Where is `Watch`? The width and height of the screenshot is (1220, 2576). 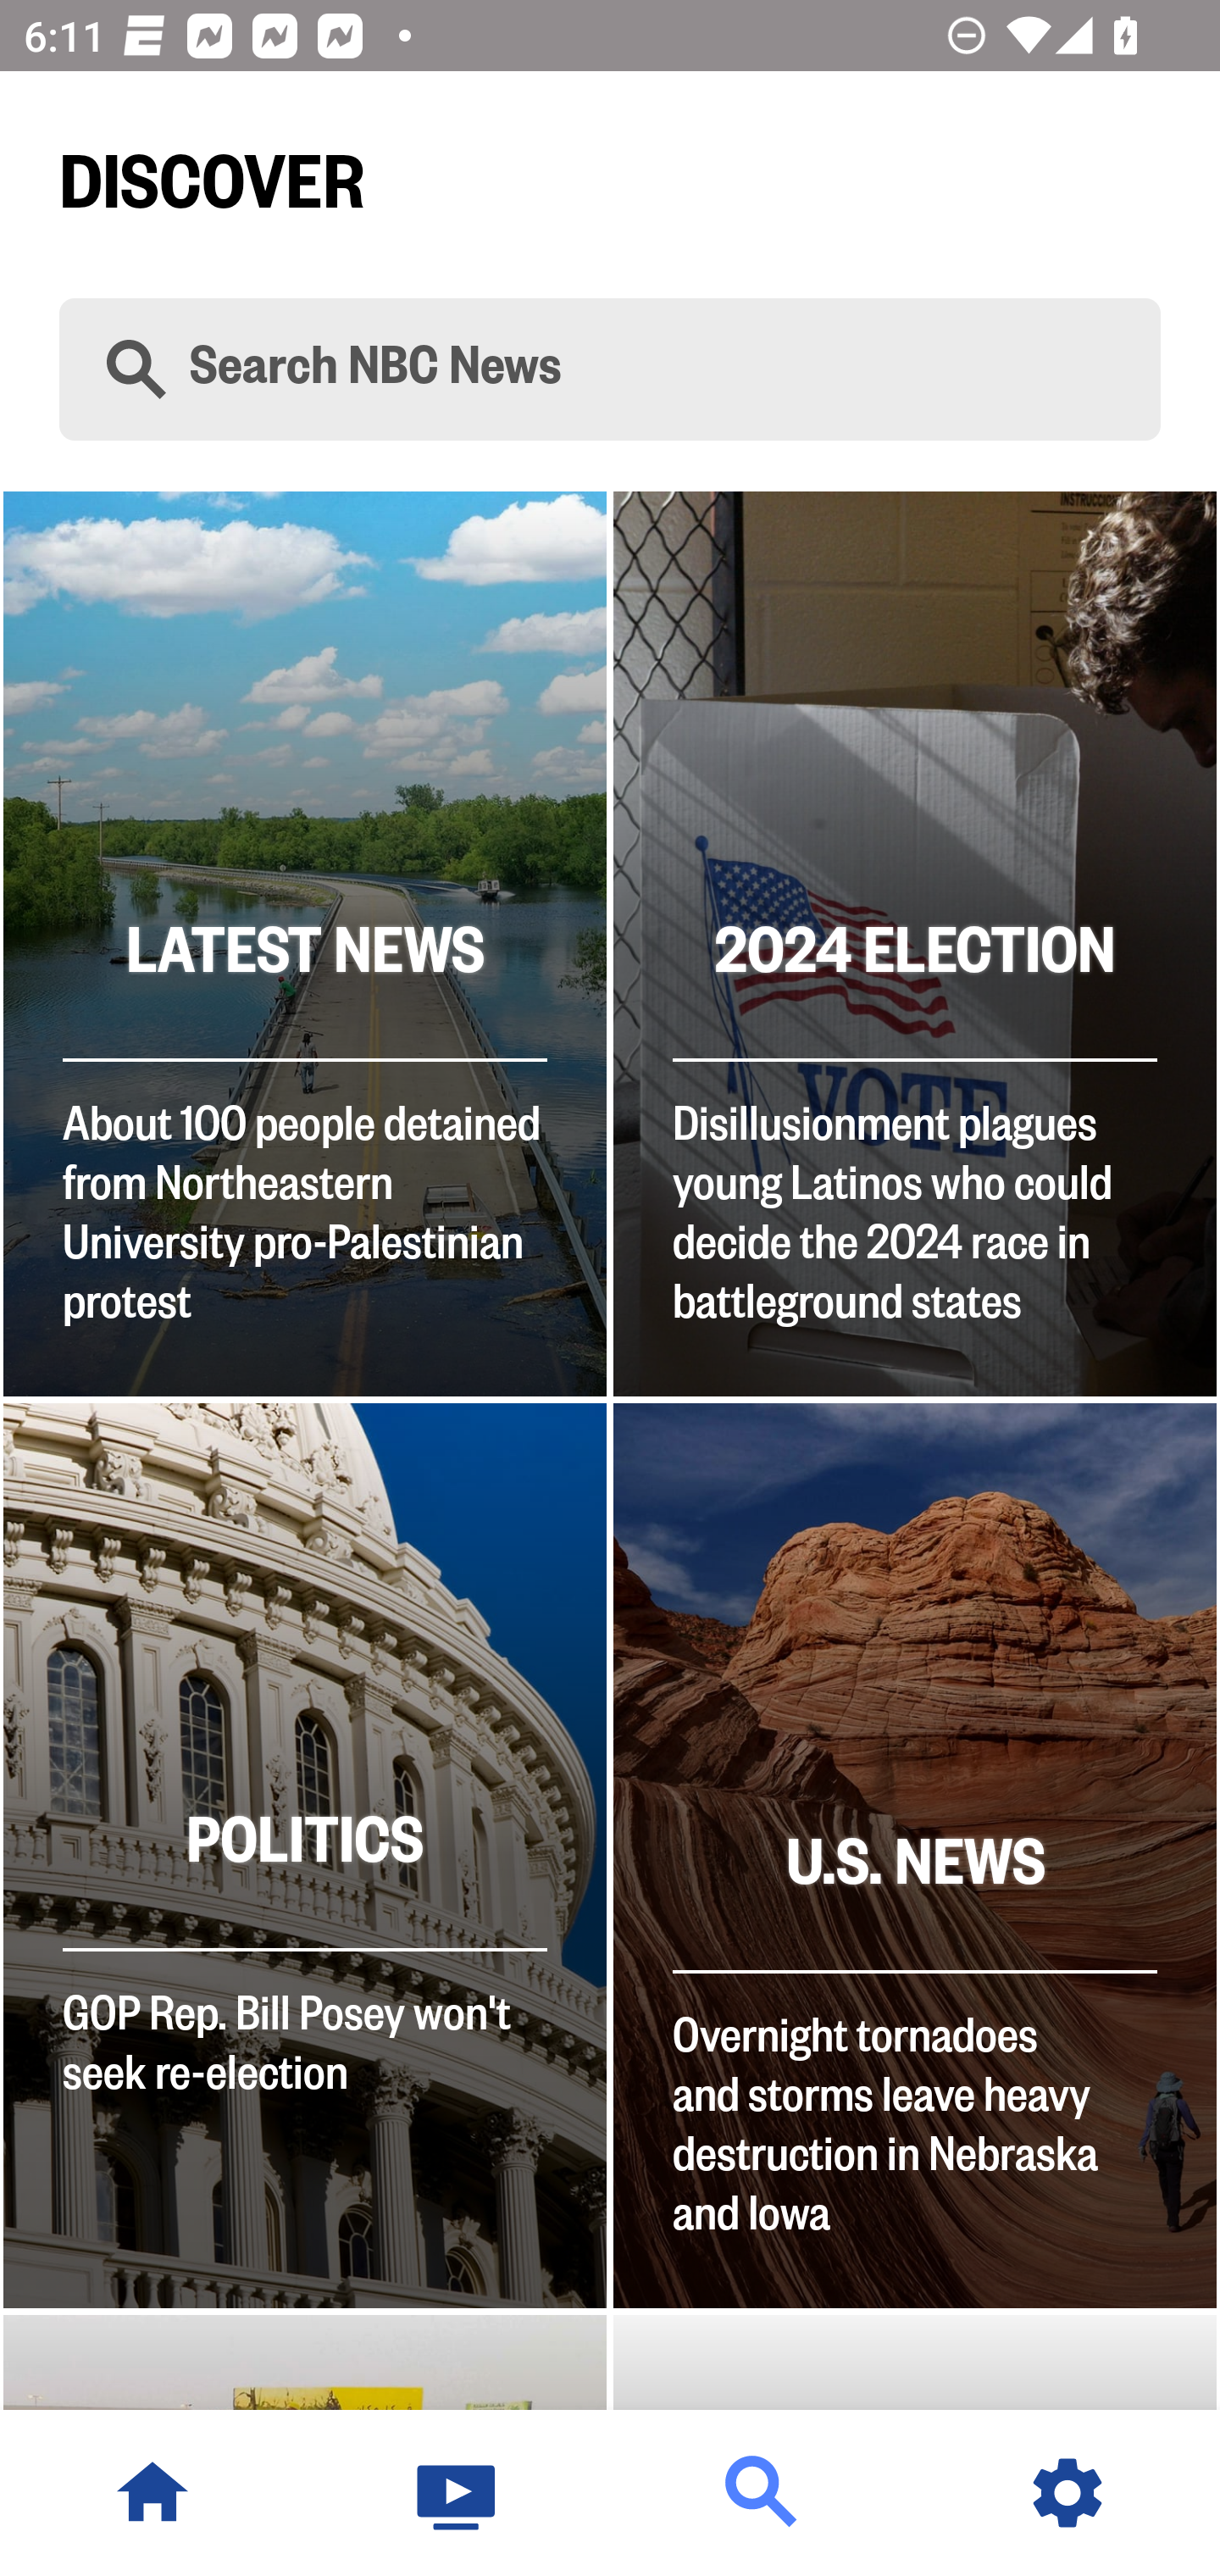 Watch is located at coordinates (457, 2493).